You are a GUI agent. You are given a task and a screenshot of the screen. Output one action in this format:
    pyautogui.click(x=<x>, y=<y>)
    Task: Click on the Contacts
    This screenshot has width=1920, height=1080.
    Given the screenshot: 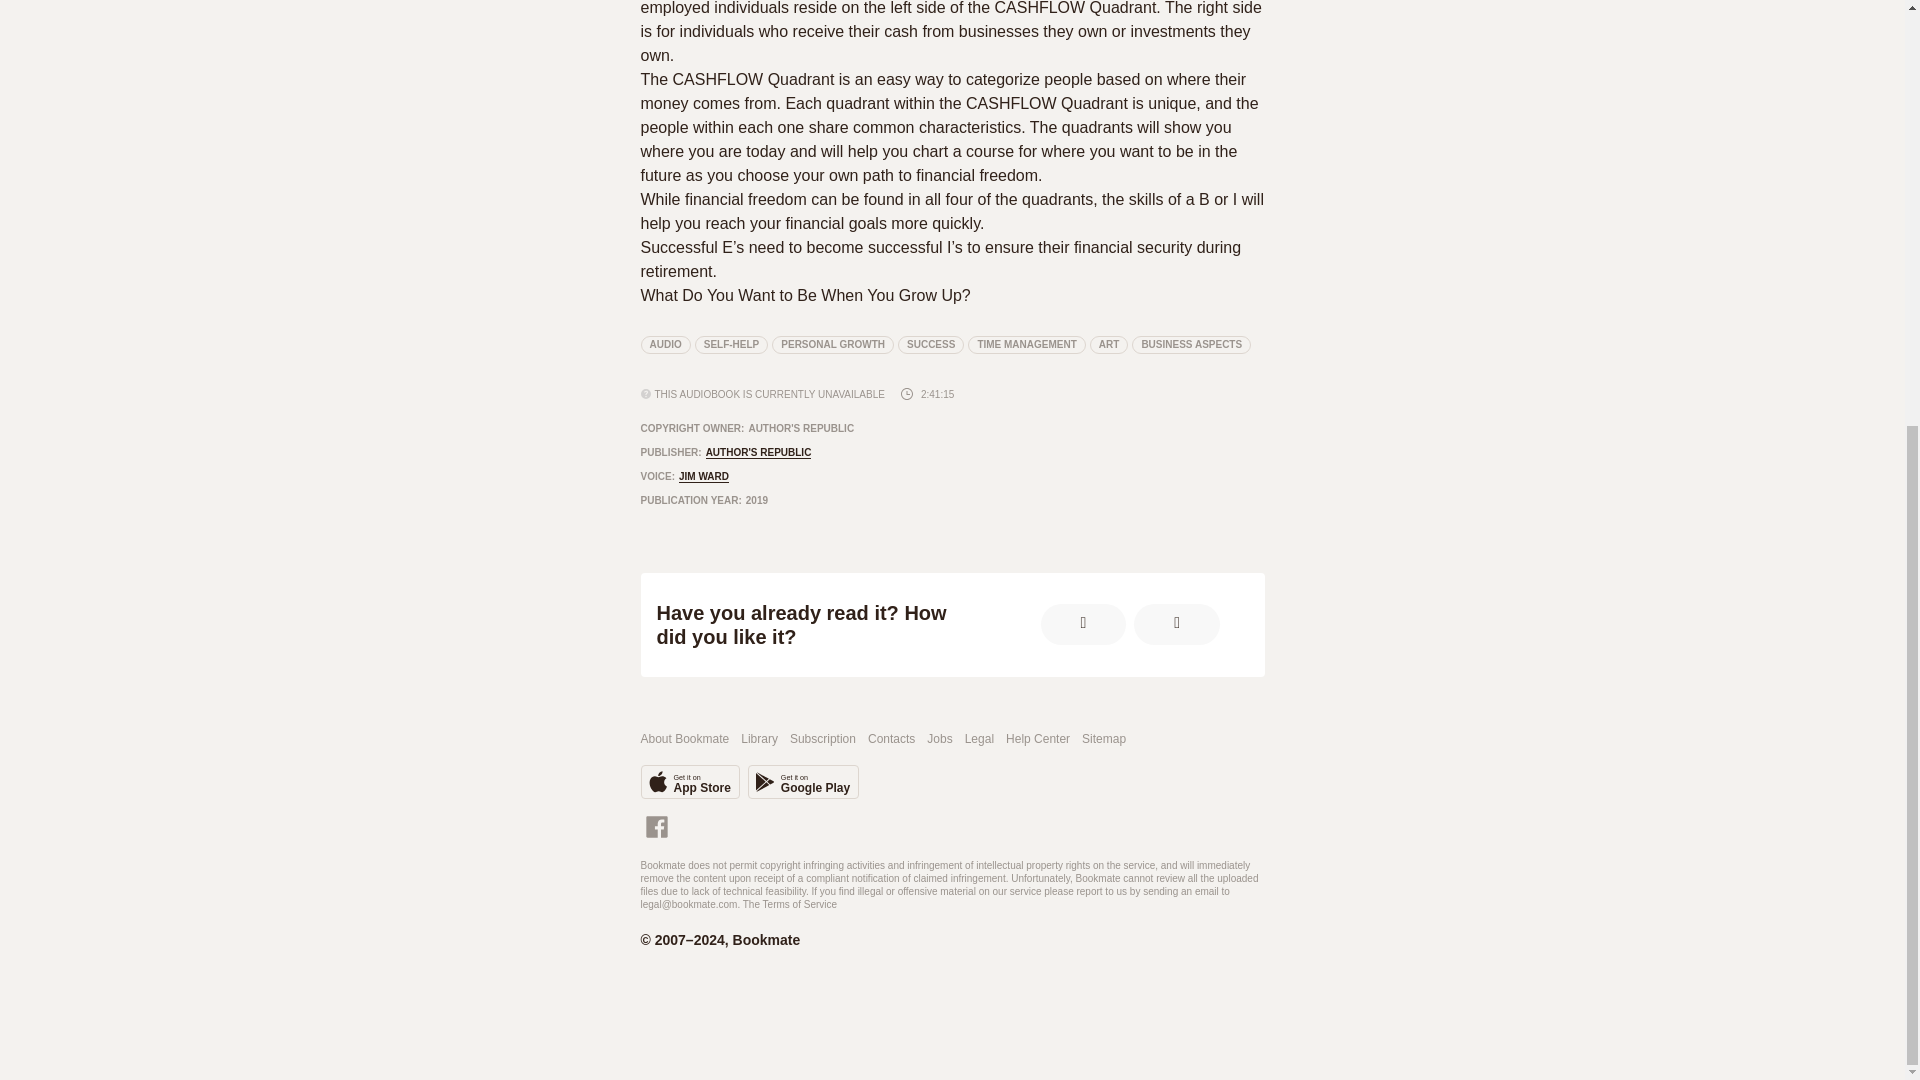 What is the action you would take?
    pyautogui.click(x=891, y=740)
    